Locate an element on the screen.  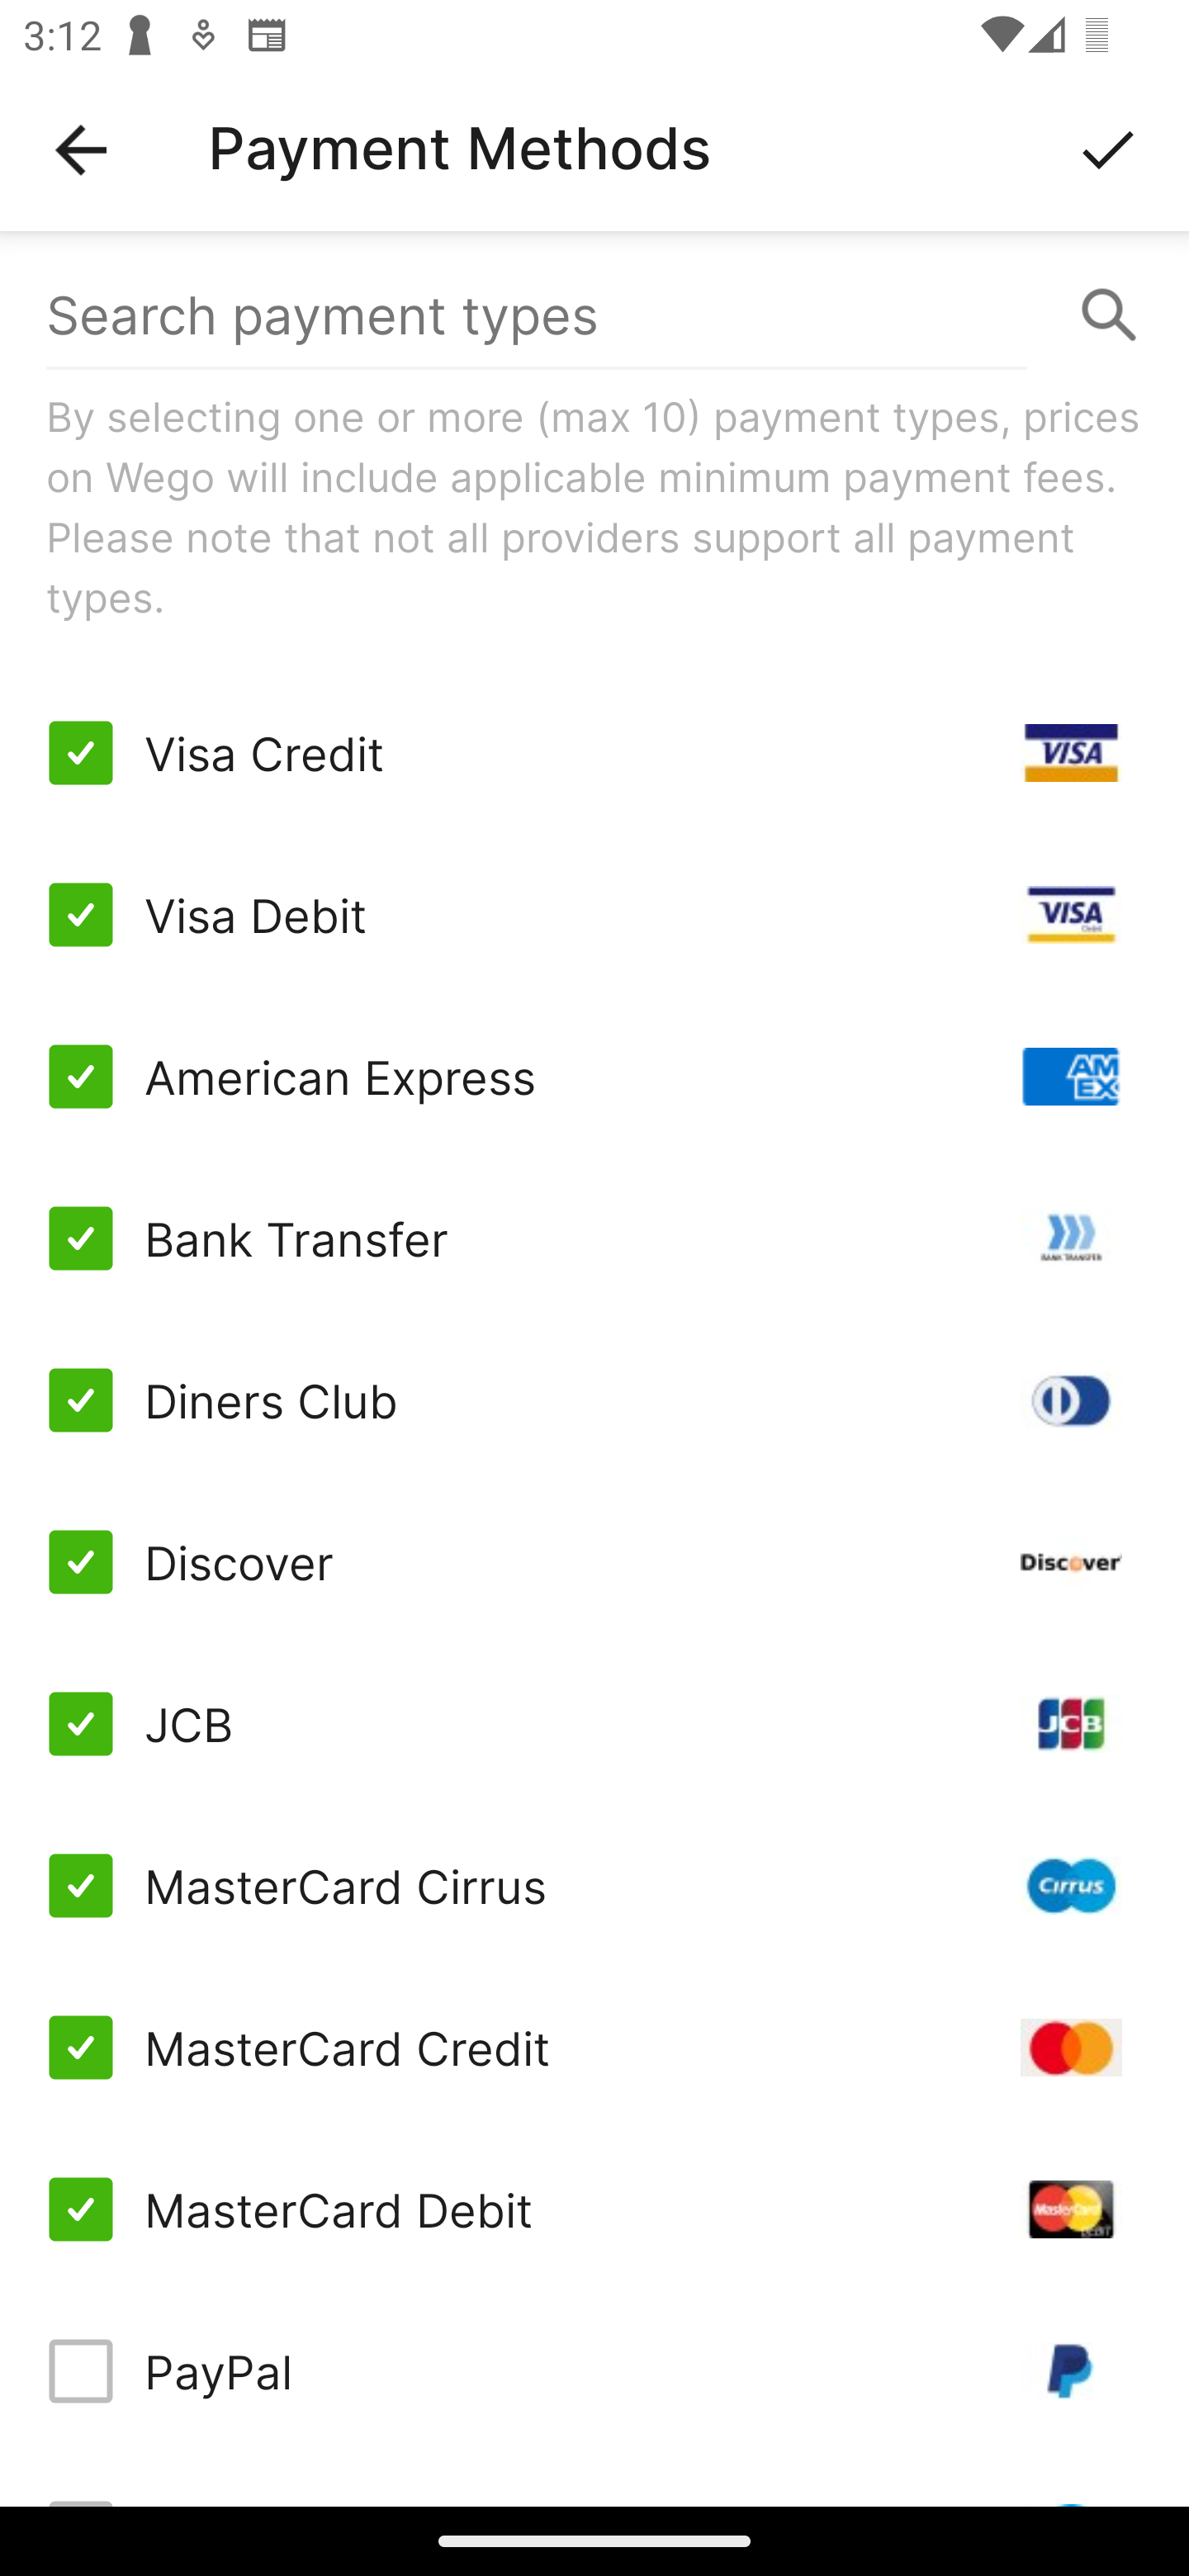
Visa Debit is located at coordinates (594, 915).